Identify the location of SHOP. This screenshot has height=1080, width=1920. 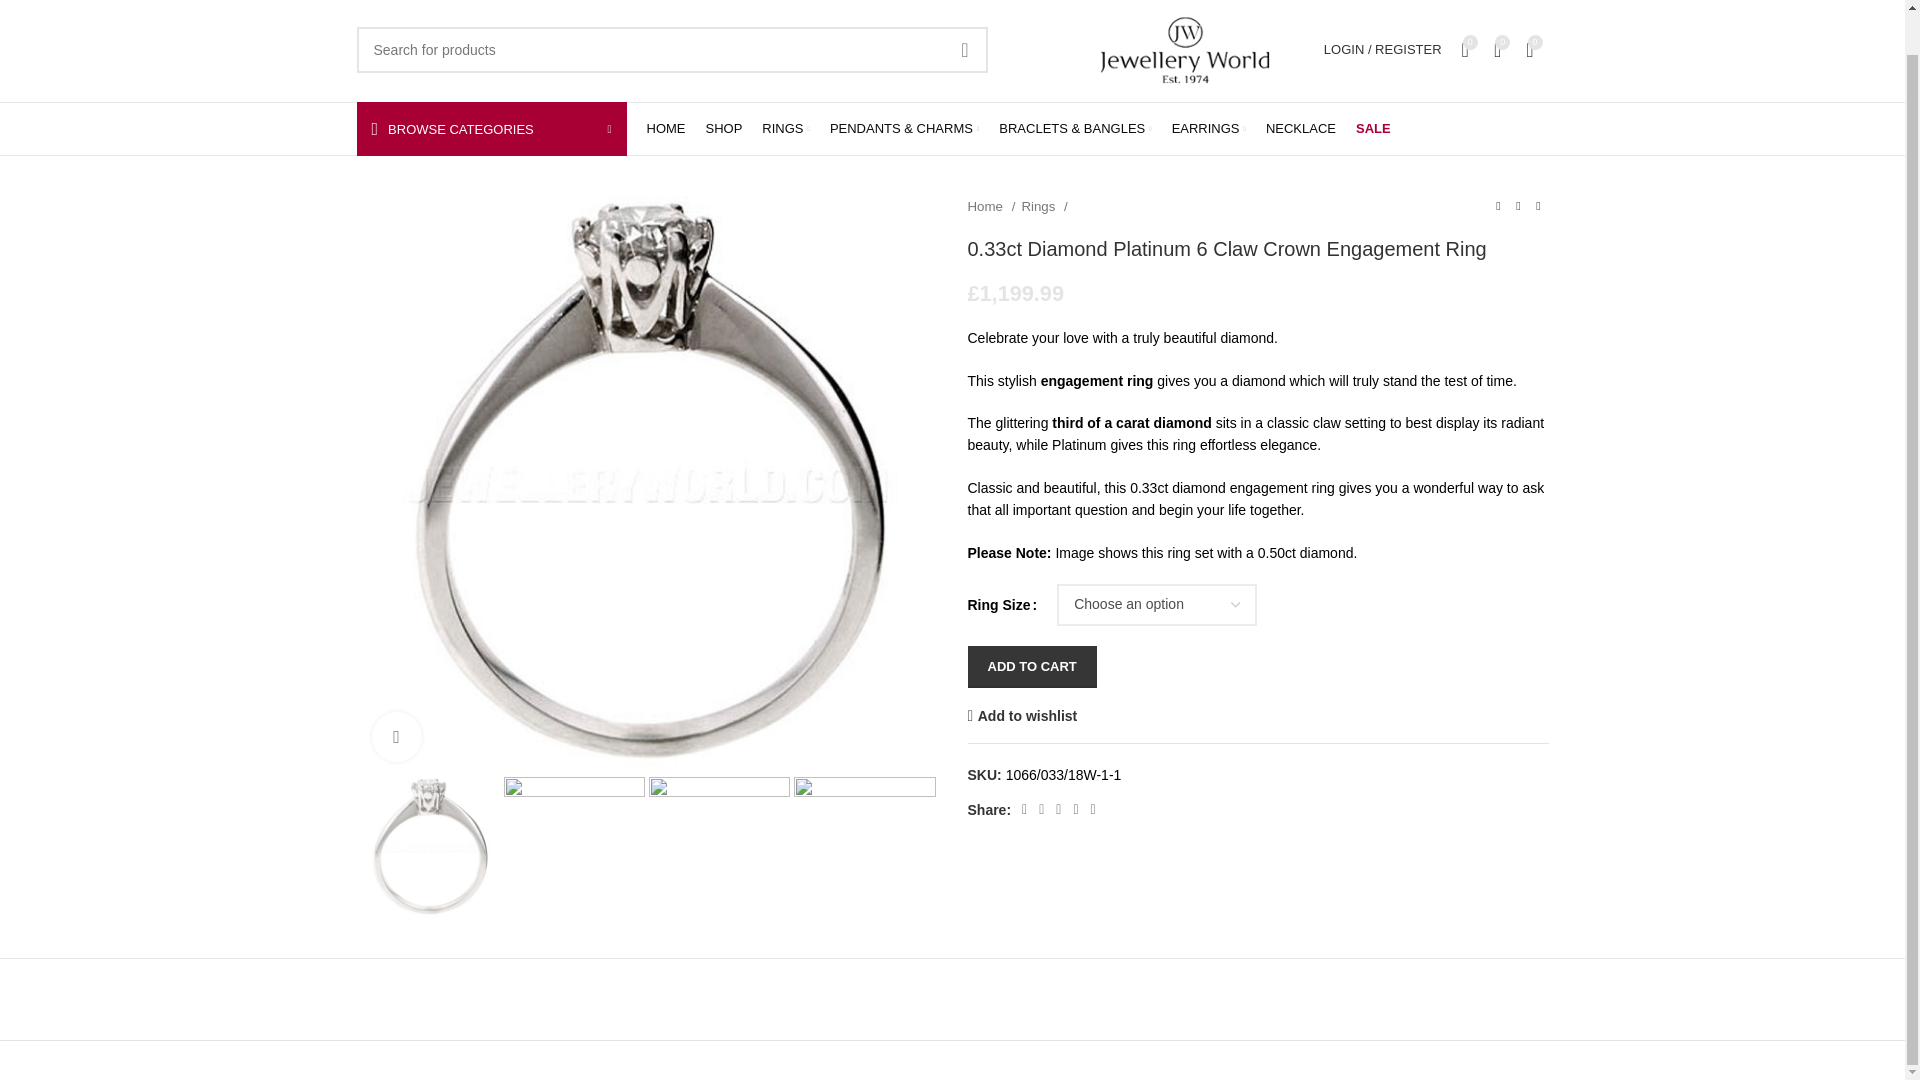
(724, 129).